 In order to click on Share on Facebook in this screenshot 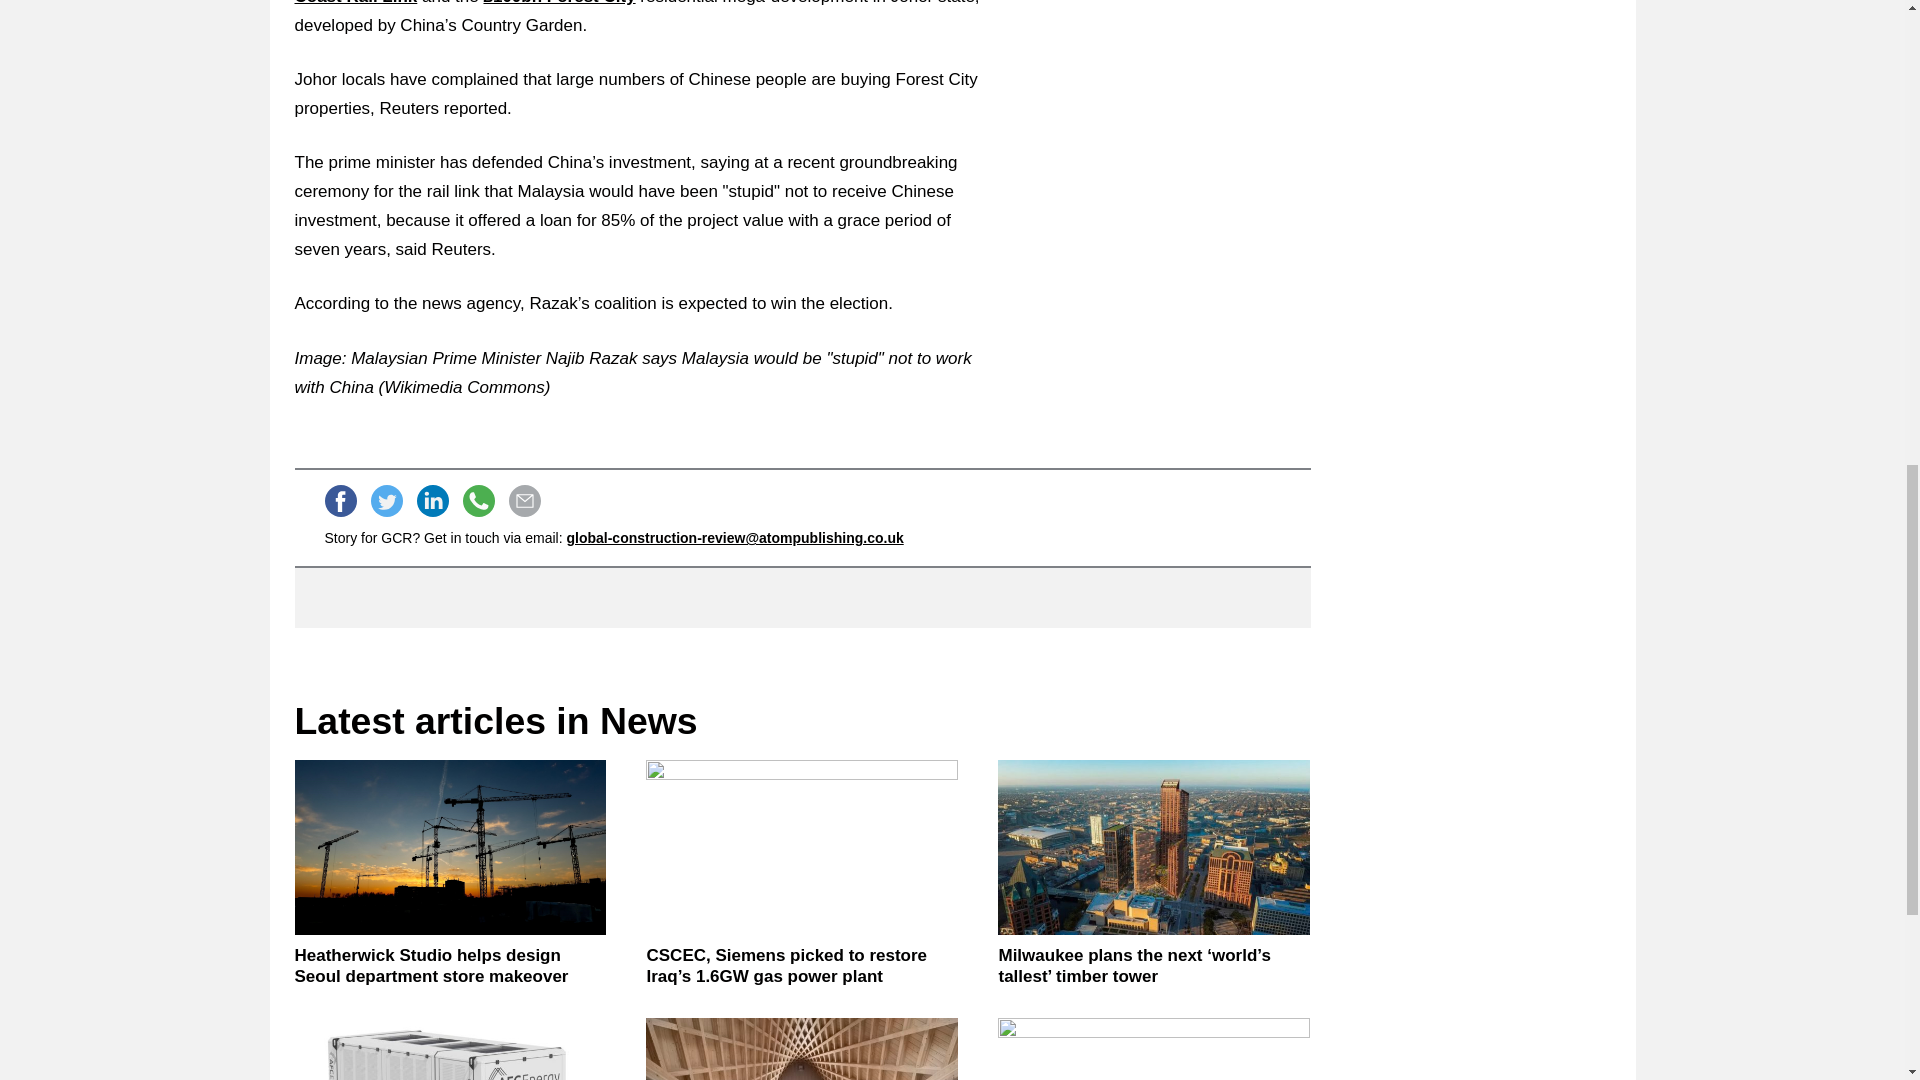, I will do `click(340, 500)`.